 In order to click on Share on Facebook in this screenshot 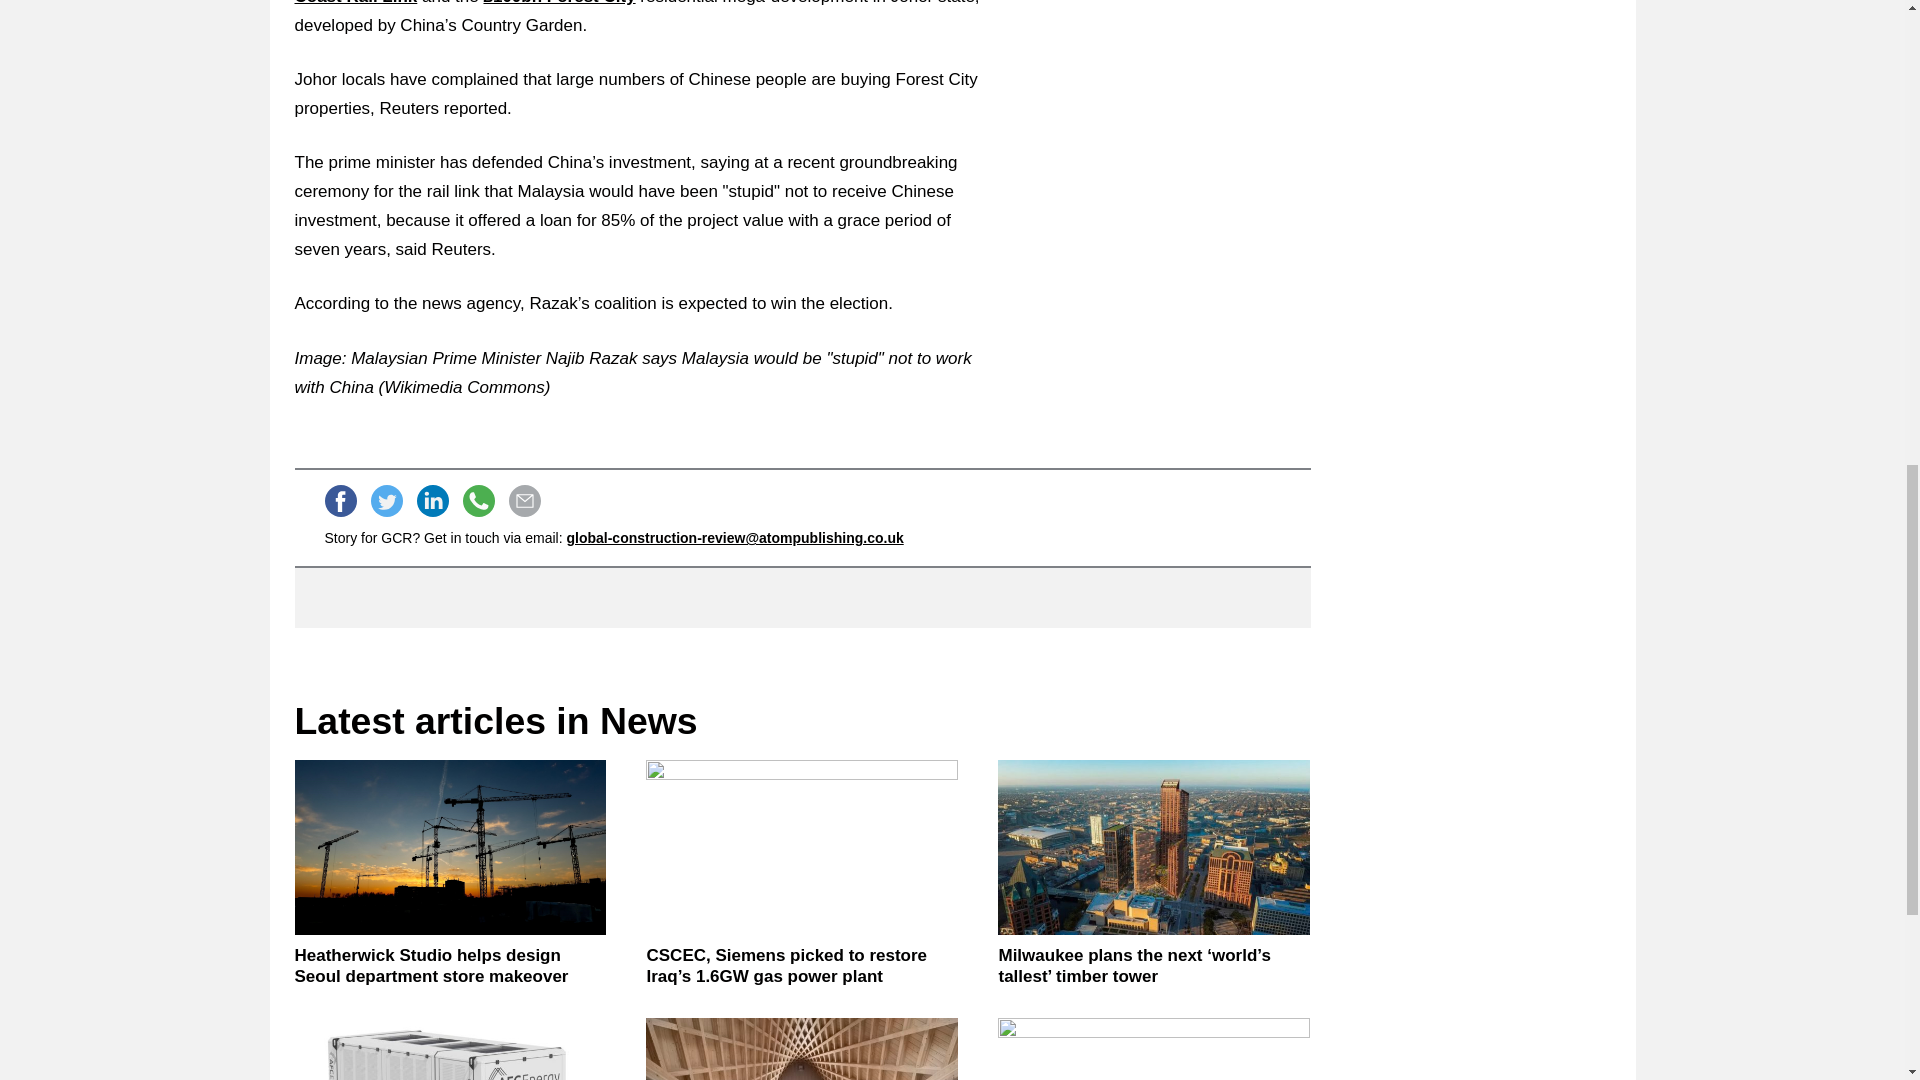, I will do `click(340, 500)`.